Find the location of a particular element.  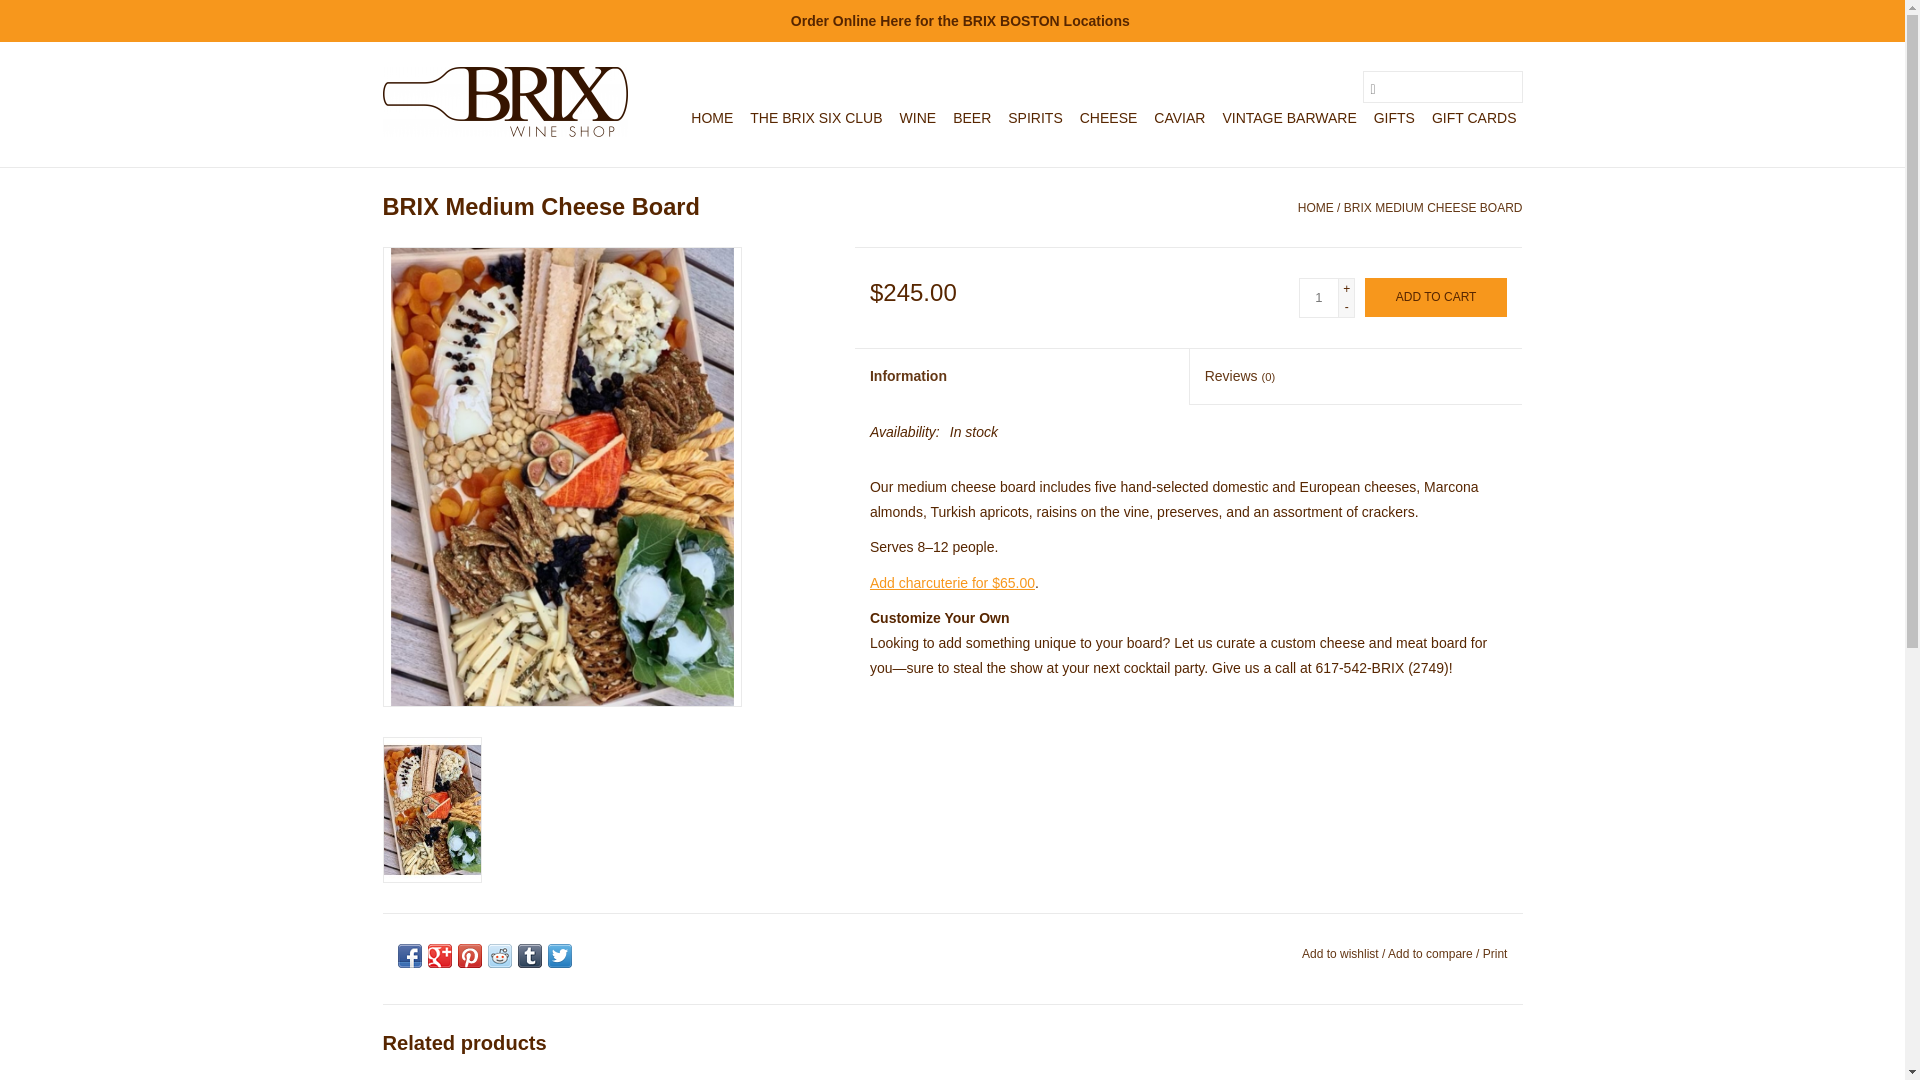

BEER is located at coordinates (971, 117).